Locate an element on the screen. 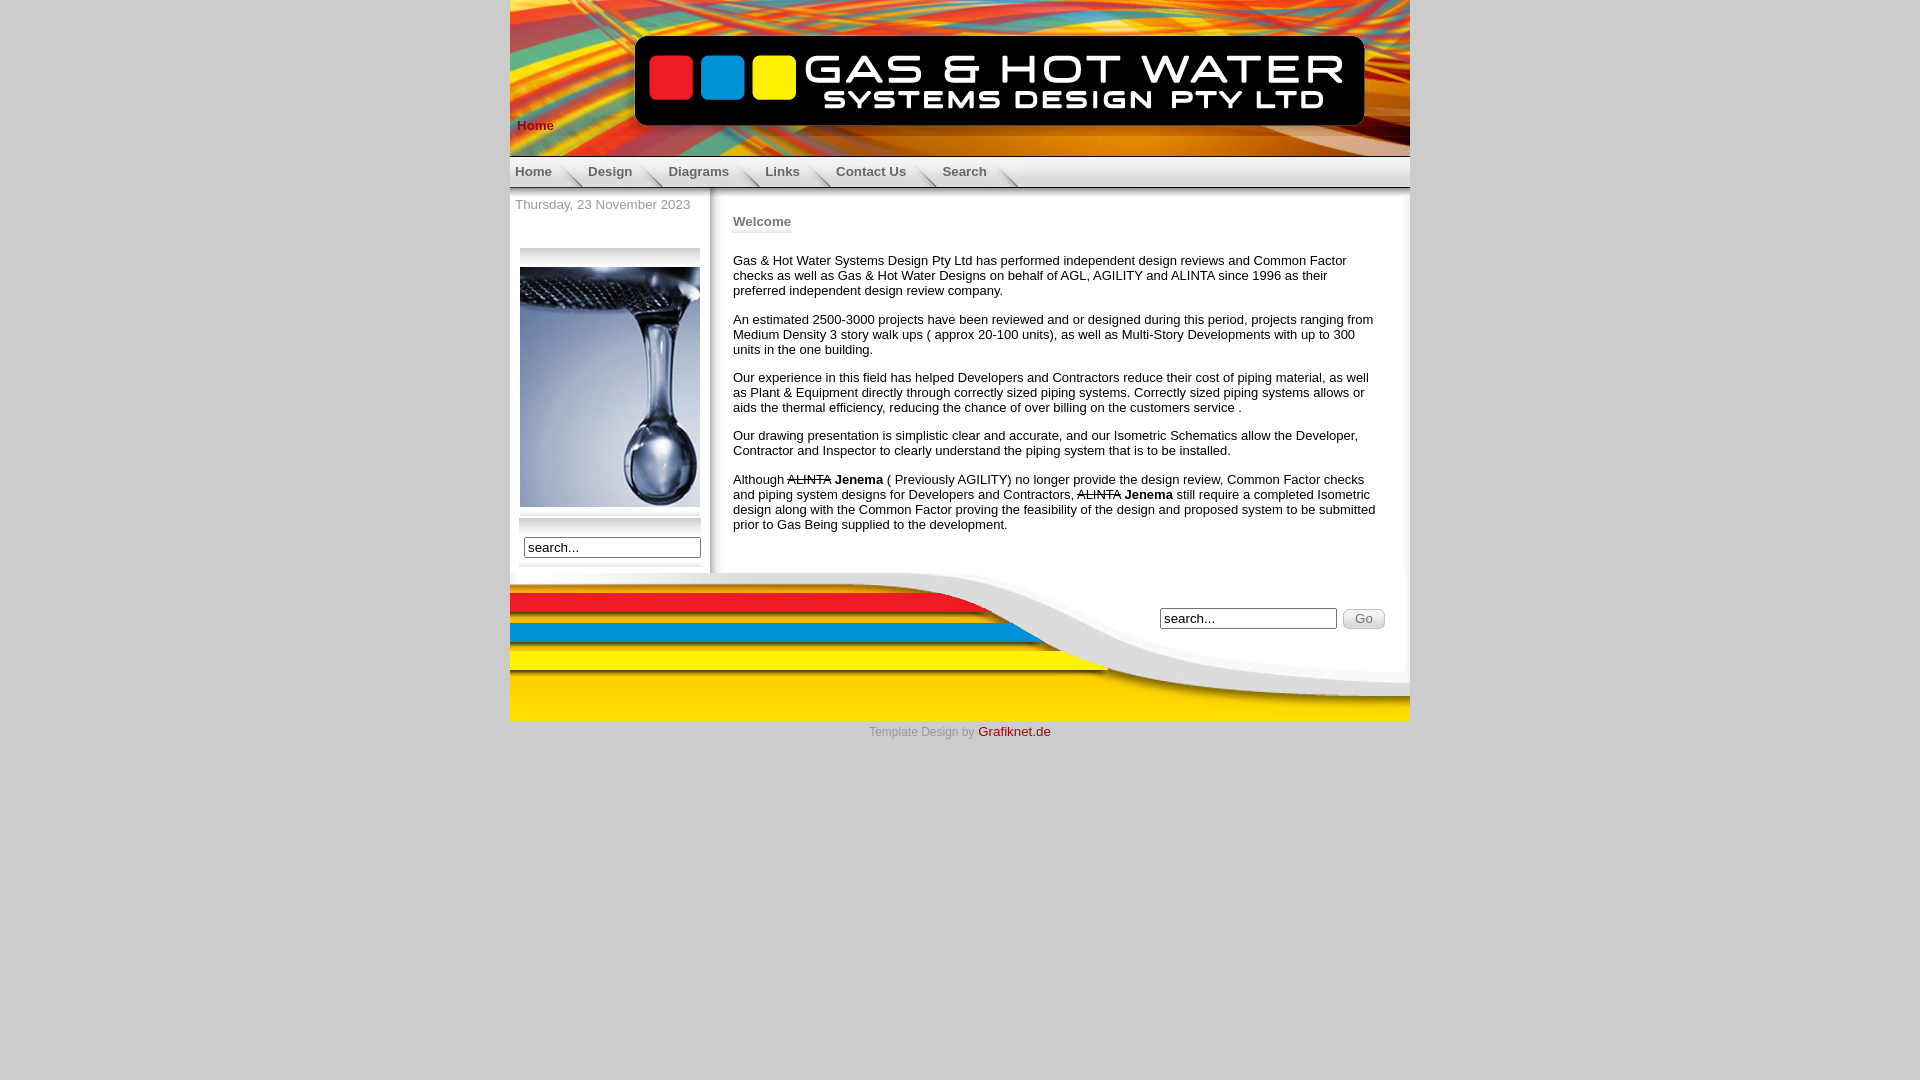  Home is located at coordinates (546, 170).